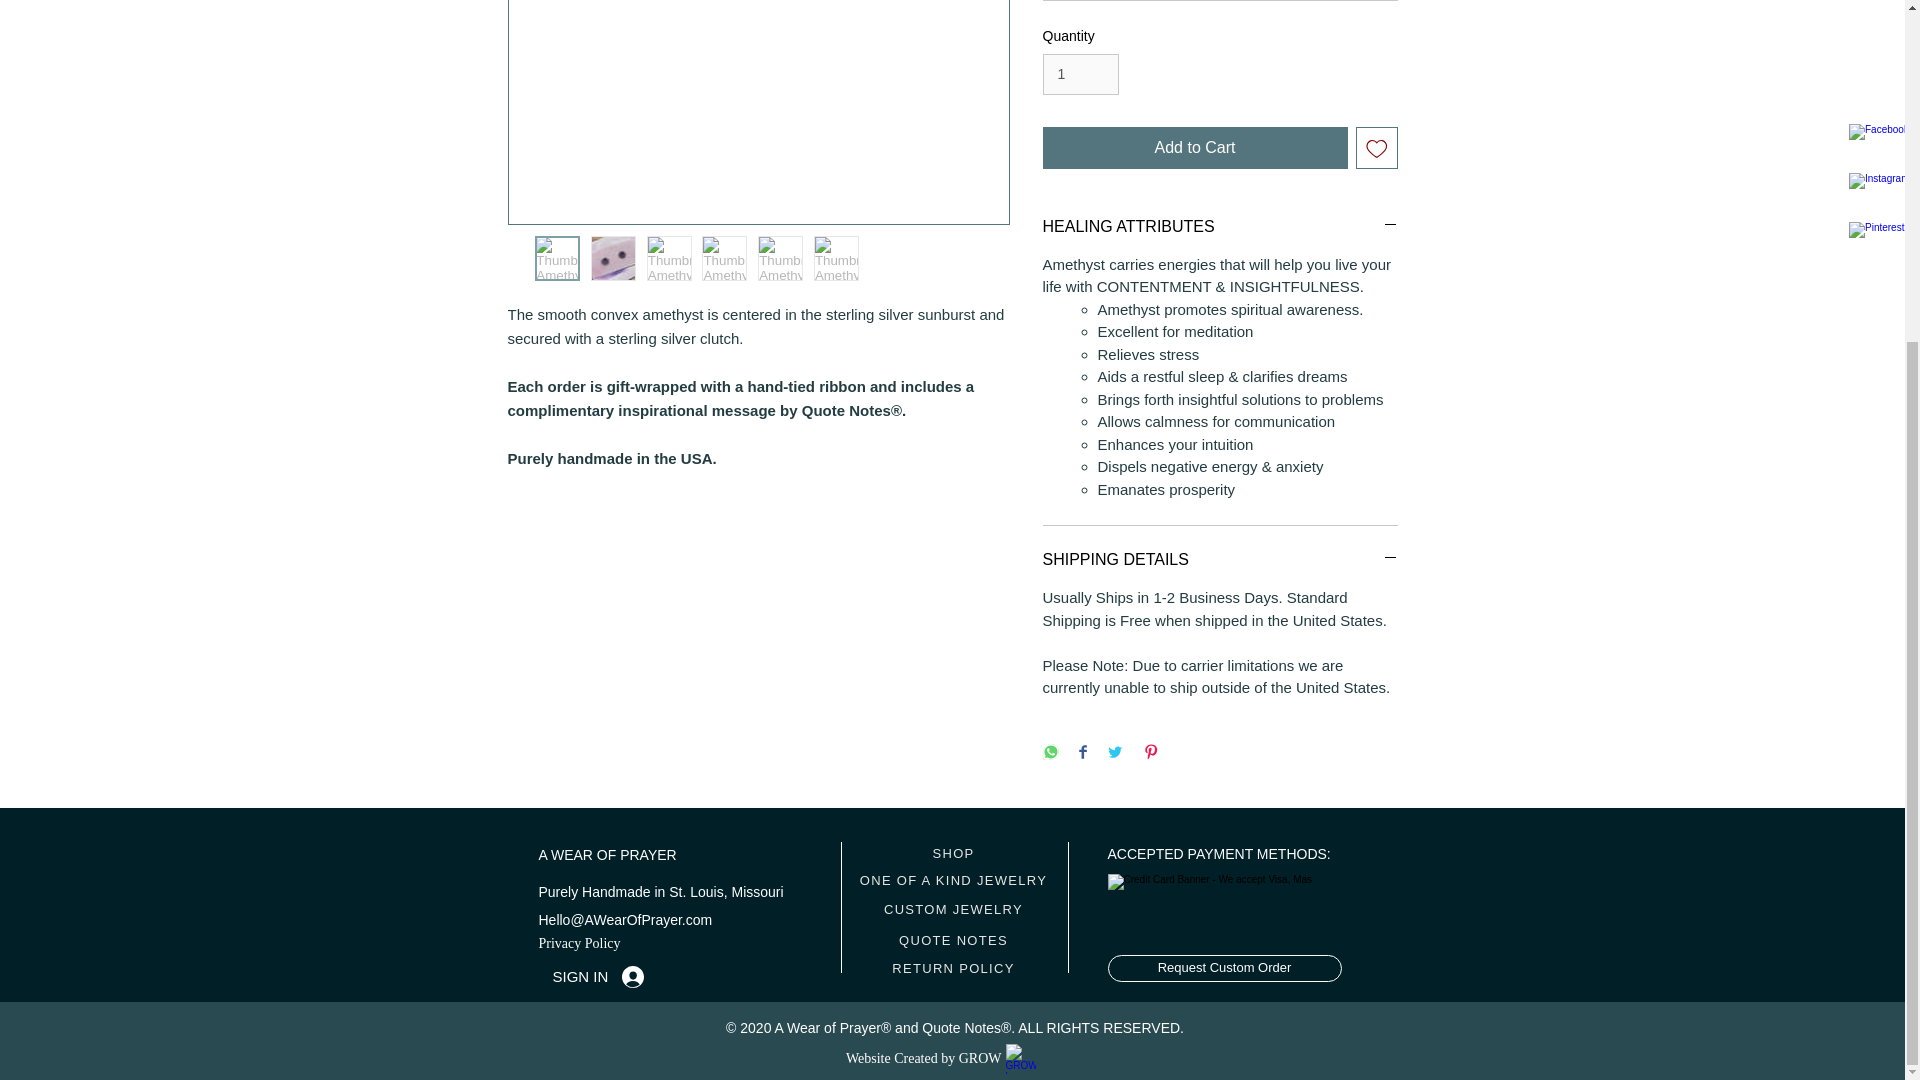  What do you see at coordinates (954, 880) in the screenshot?
I see `ONE OF A KIND JEWELRY` at bounding box center [954, 880].